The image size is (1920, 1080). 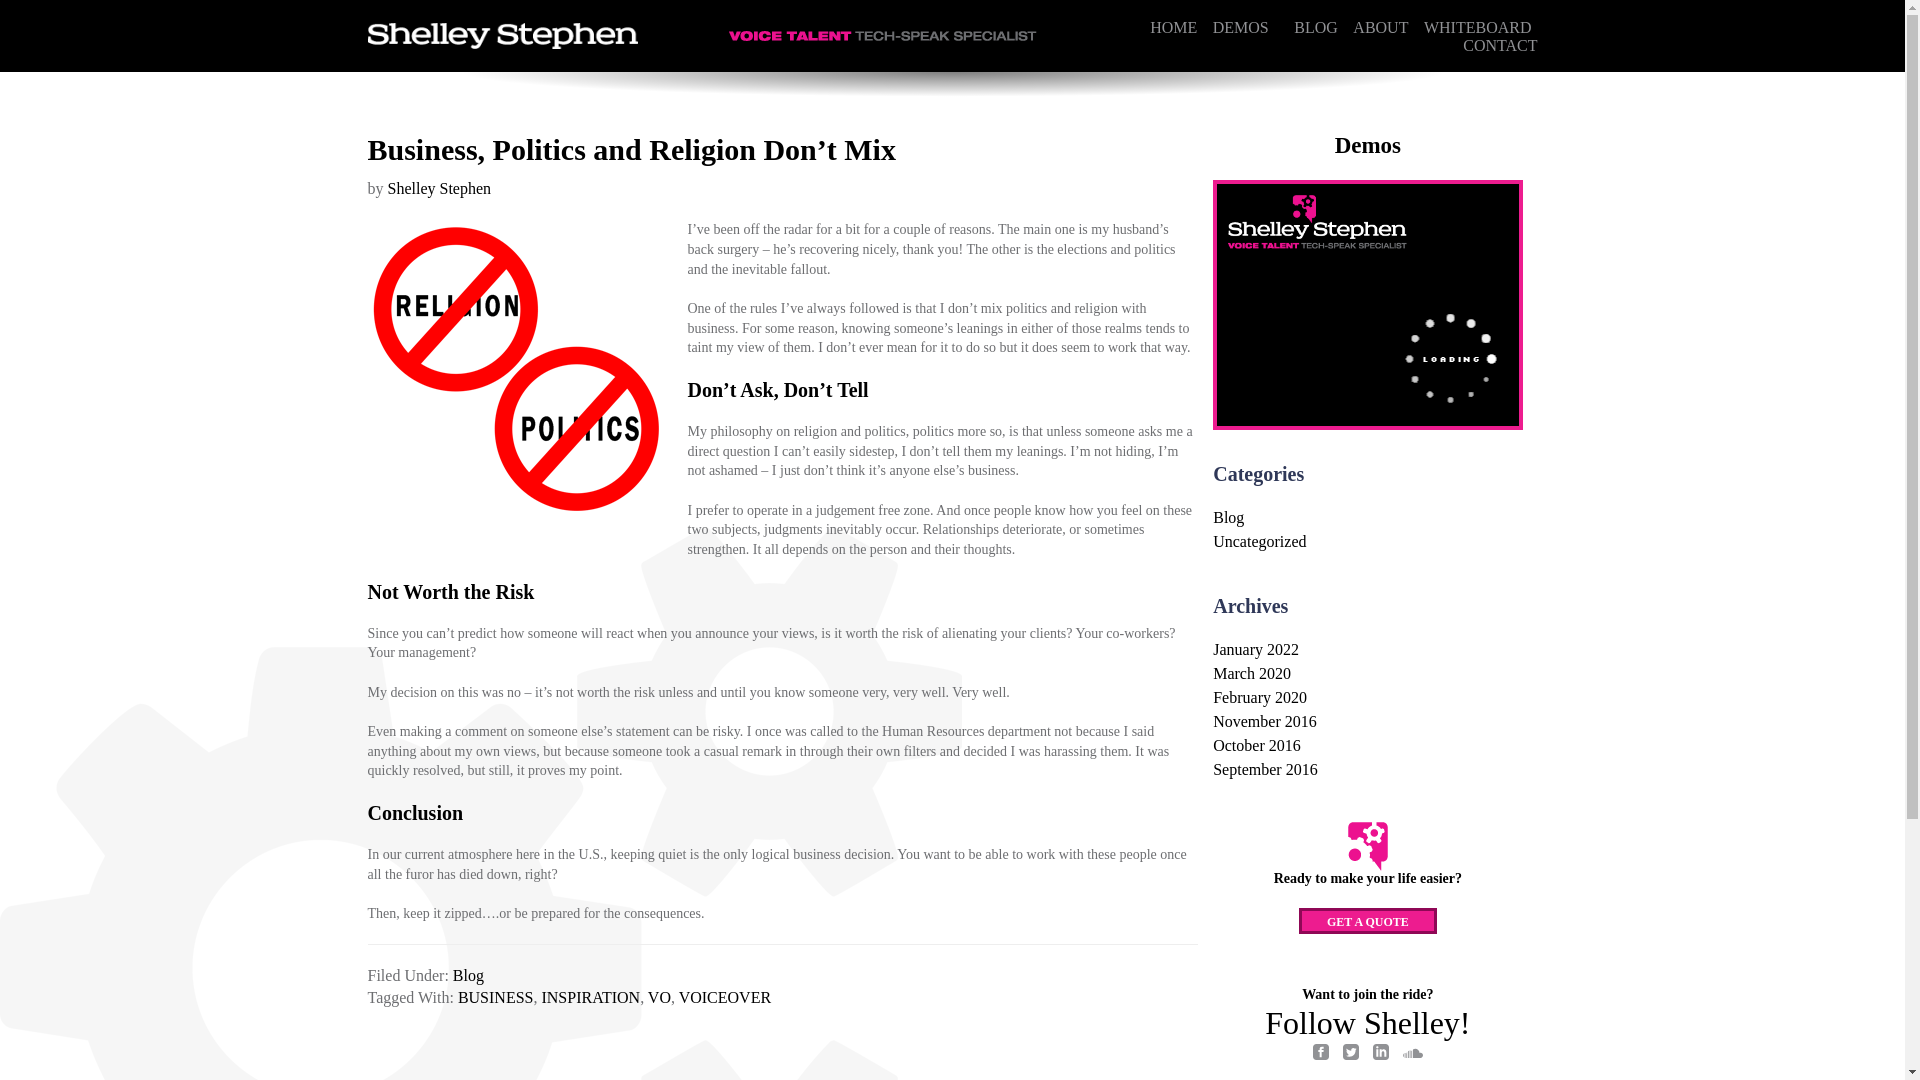 What do you see at coordinates (1500, 44) in the screenshot?
I see `CONTACT` at bounding box center [1500, 44].